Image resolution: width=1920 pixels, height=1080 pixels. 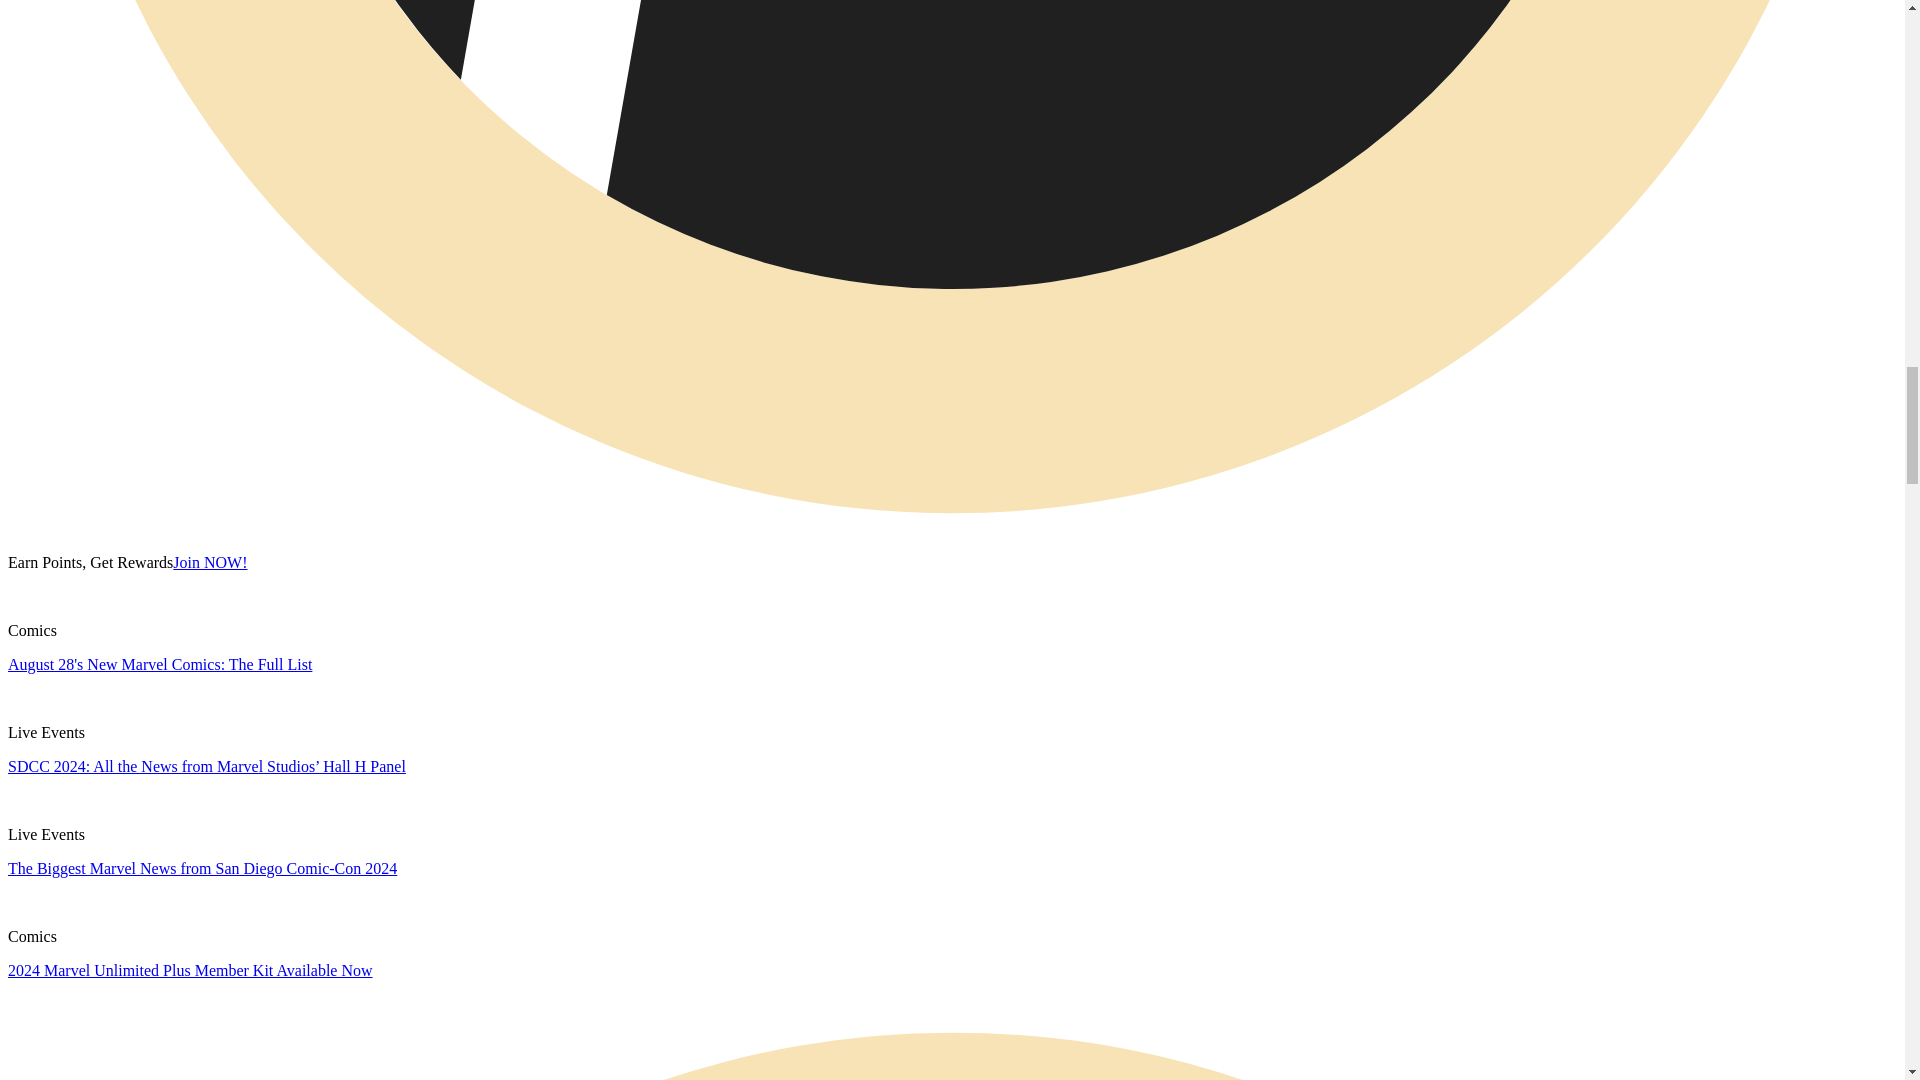 I want to click on 2024 Marvel Unlimited Plus Member Kit Available Now, so click(x=190, y=970).